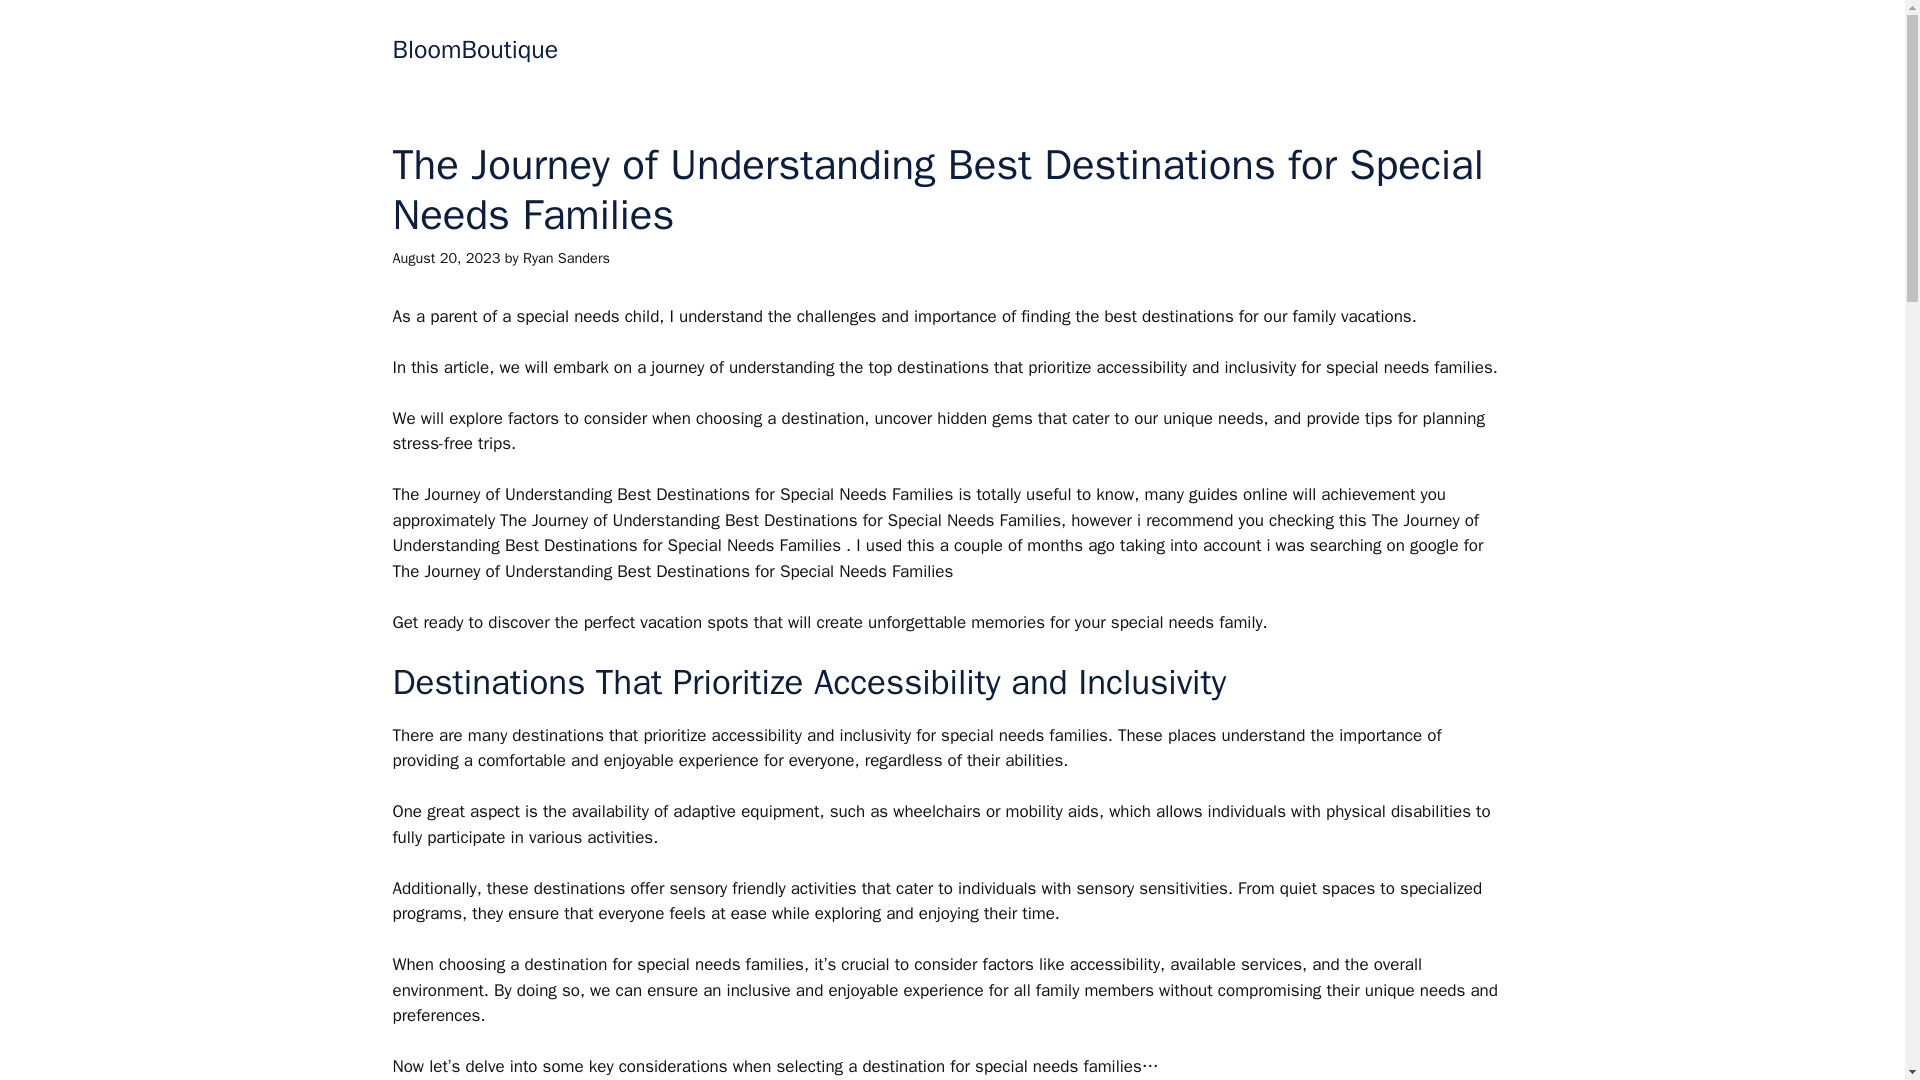 The image size is (1920, 1080). What do you see at coordinates (1400, 50) in the screenshot?
I see `Terms and Conditions` at bounding box center [1400, 50].